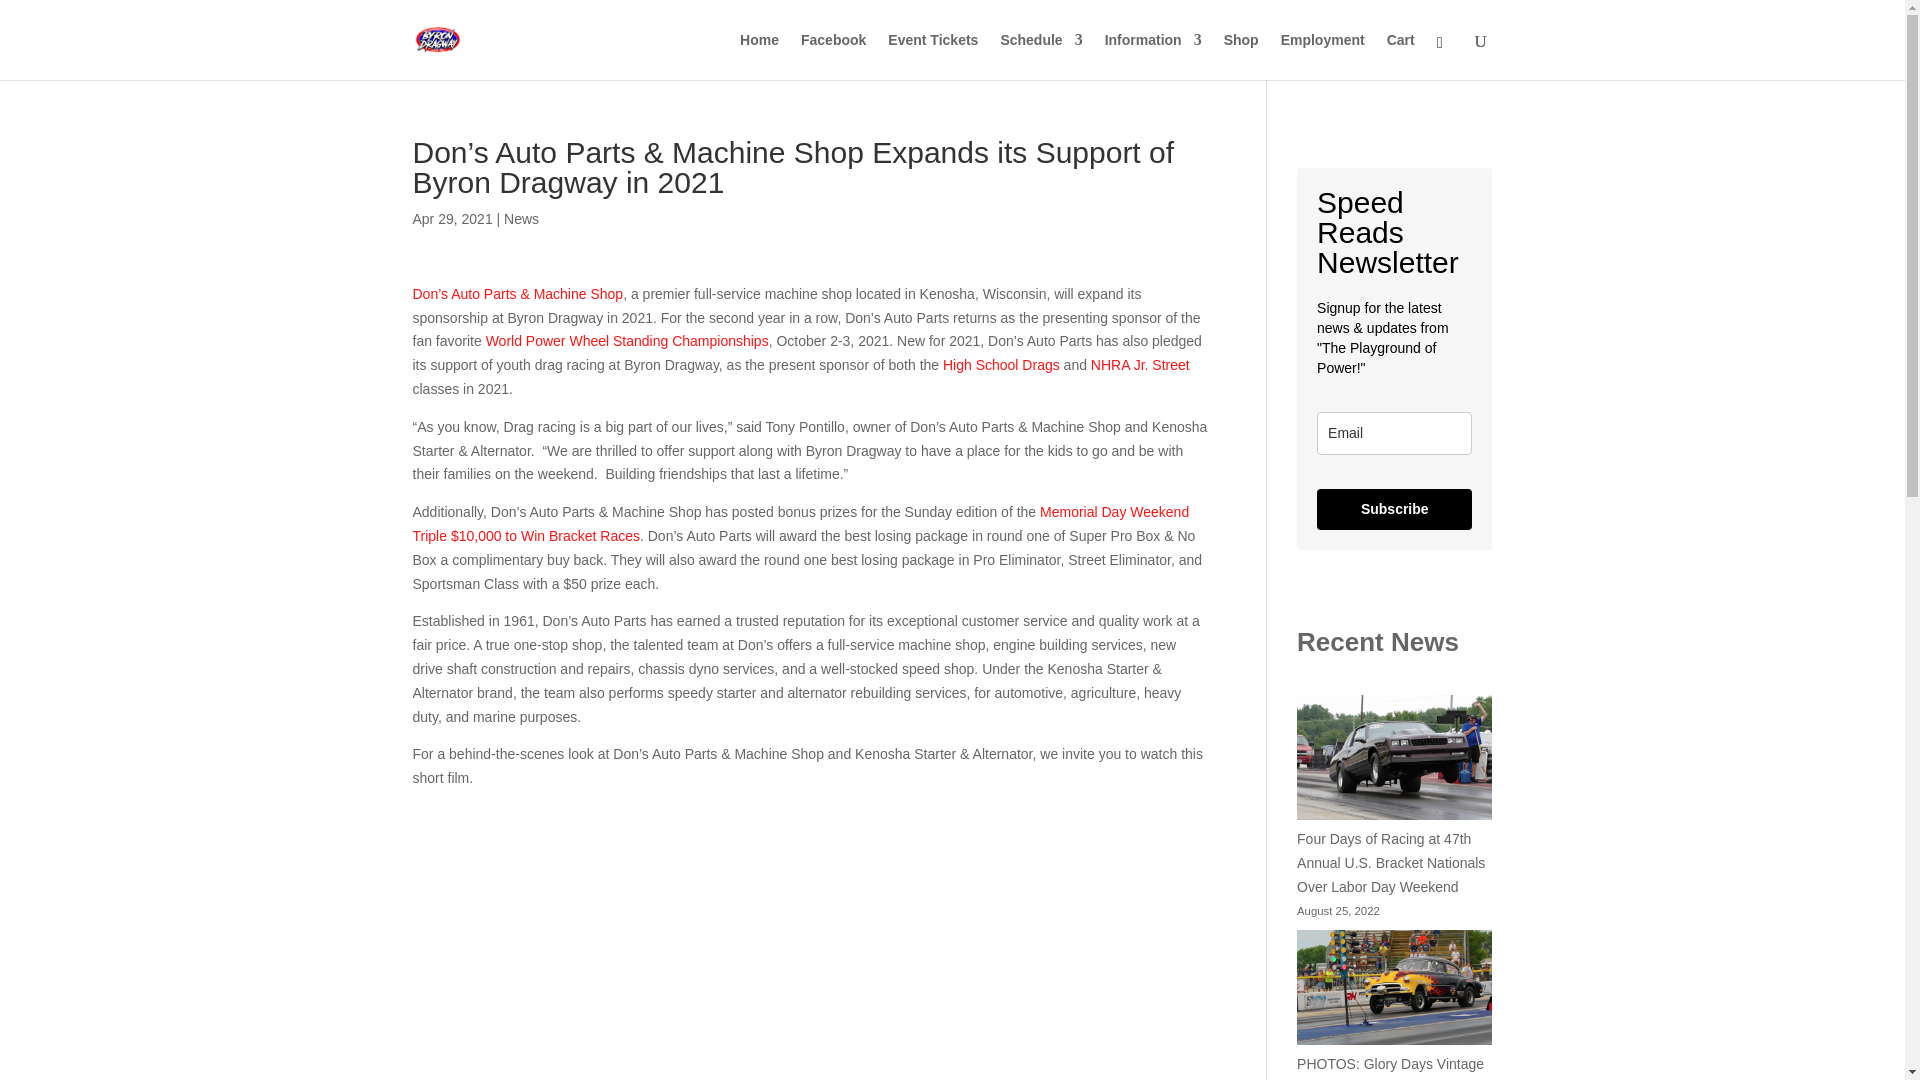 This screenshot has height=1080, width=1920. I want to click on Shop, so click(1242, 56).